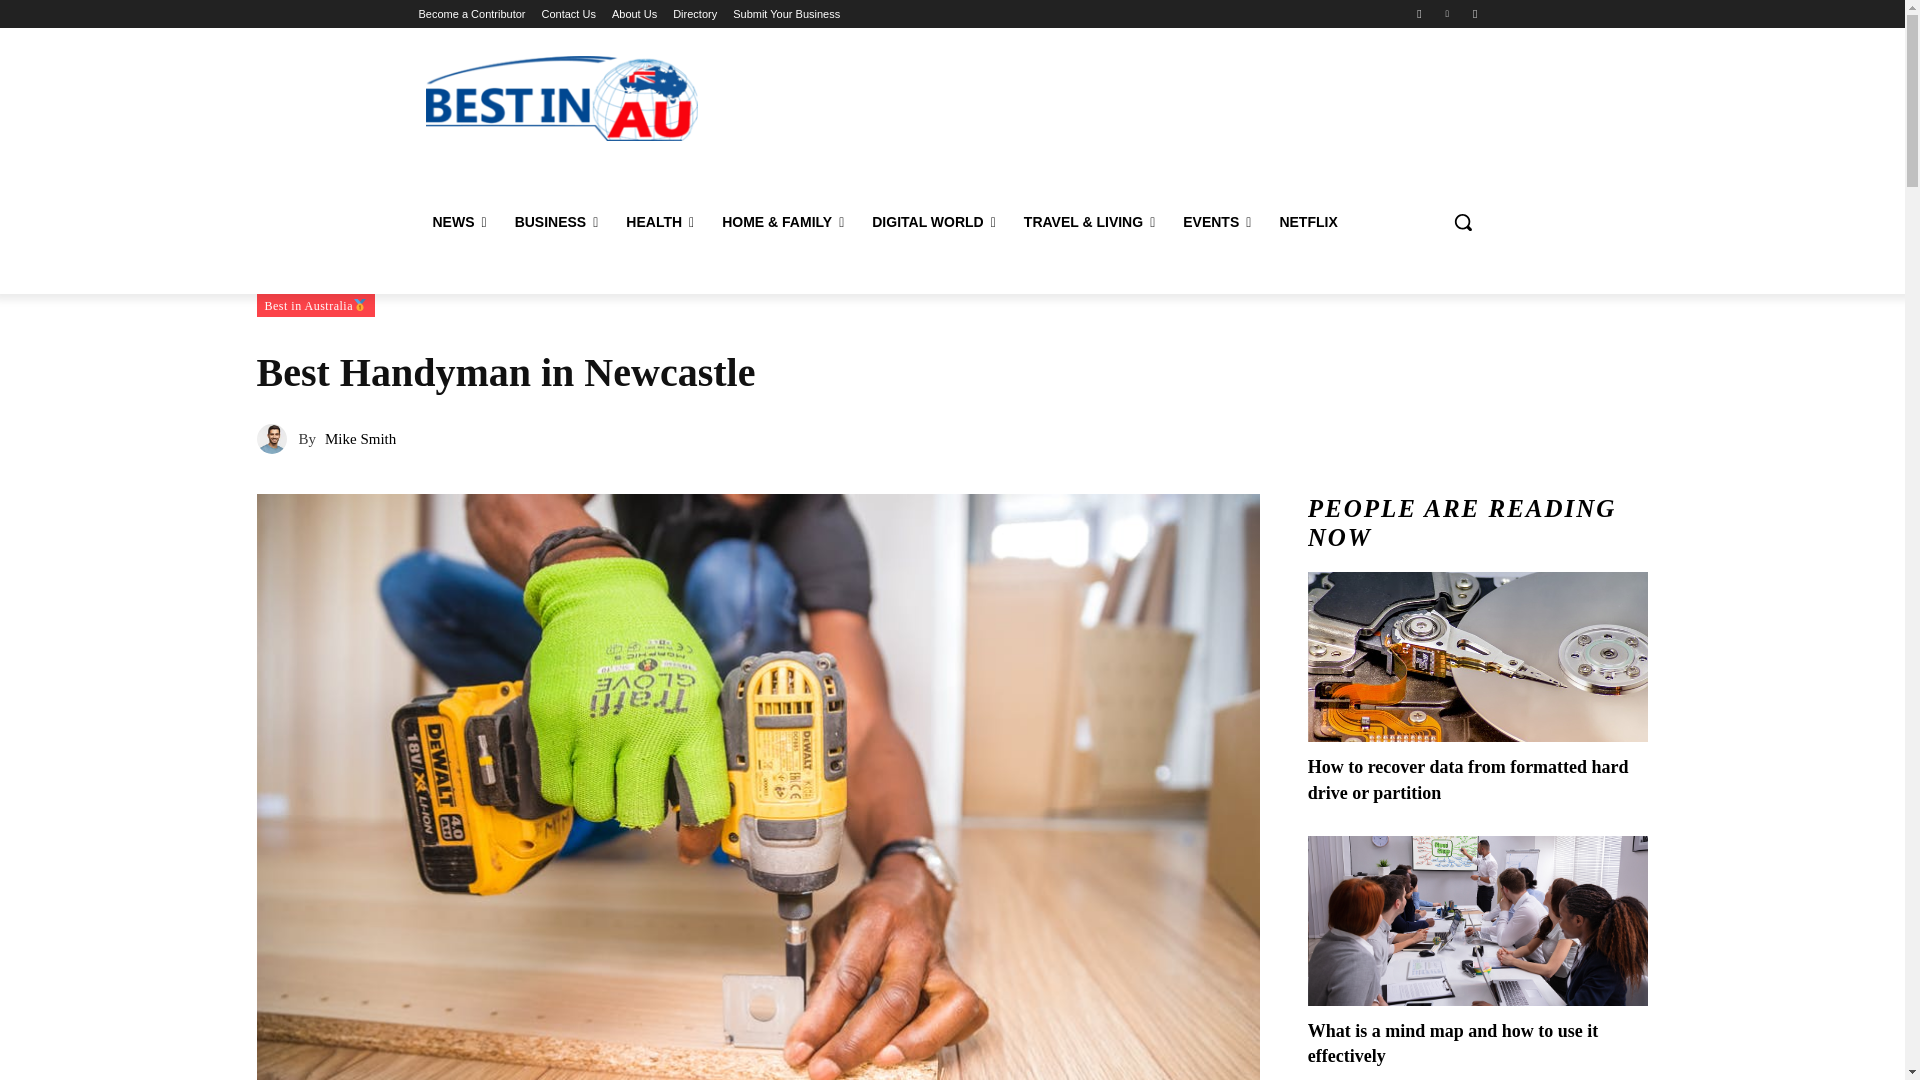  I want to click on Twitter, so click(1474, 13).